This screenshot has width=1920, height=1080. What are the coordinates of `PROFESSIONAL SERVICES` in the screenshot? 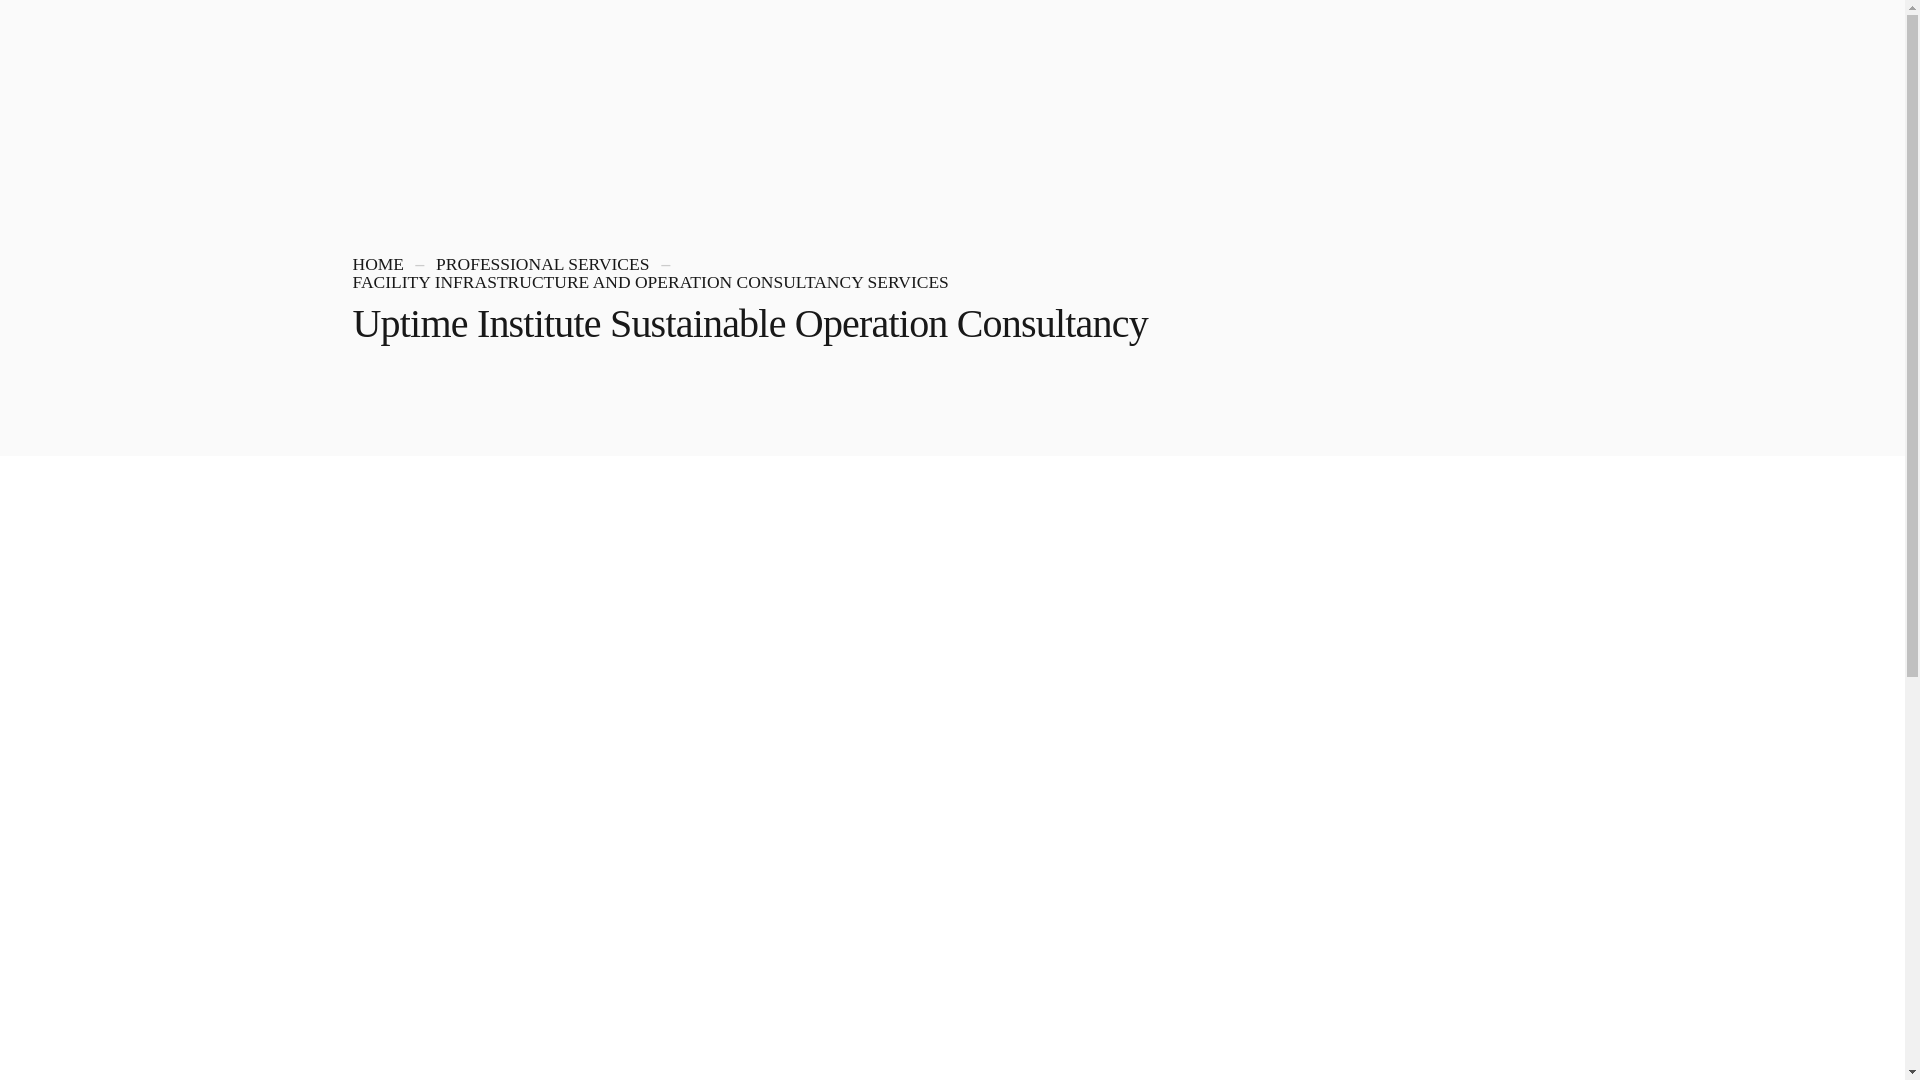 It's located at (542, 264).